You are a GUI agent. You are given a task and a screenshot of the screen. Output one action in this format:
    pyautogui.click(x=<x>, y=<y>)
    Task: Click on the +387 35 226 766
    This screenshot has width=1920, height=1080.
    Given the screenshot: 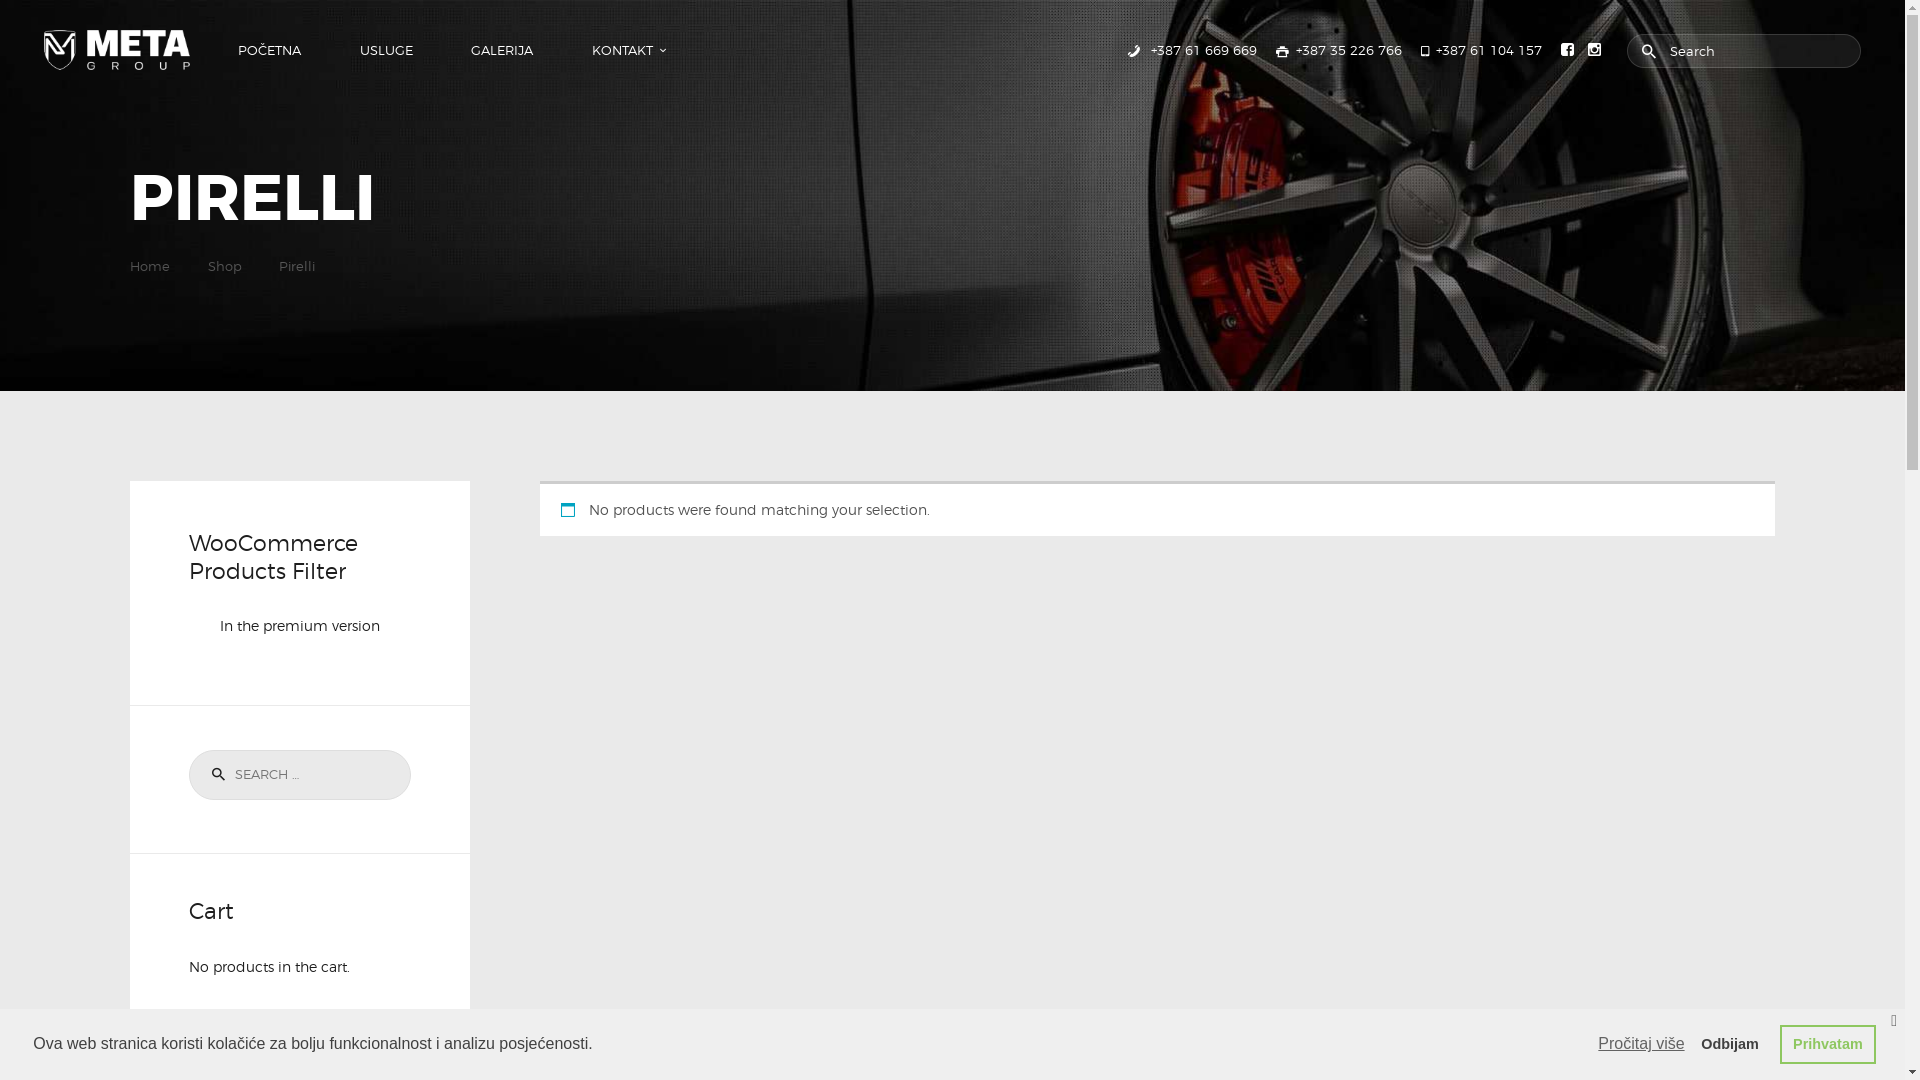 What is the action you would take?
    pyautogui.click(x=1339, y=50)
    